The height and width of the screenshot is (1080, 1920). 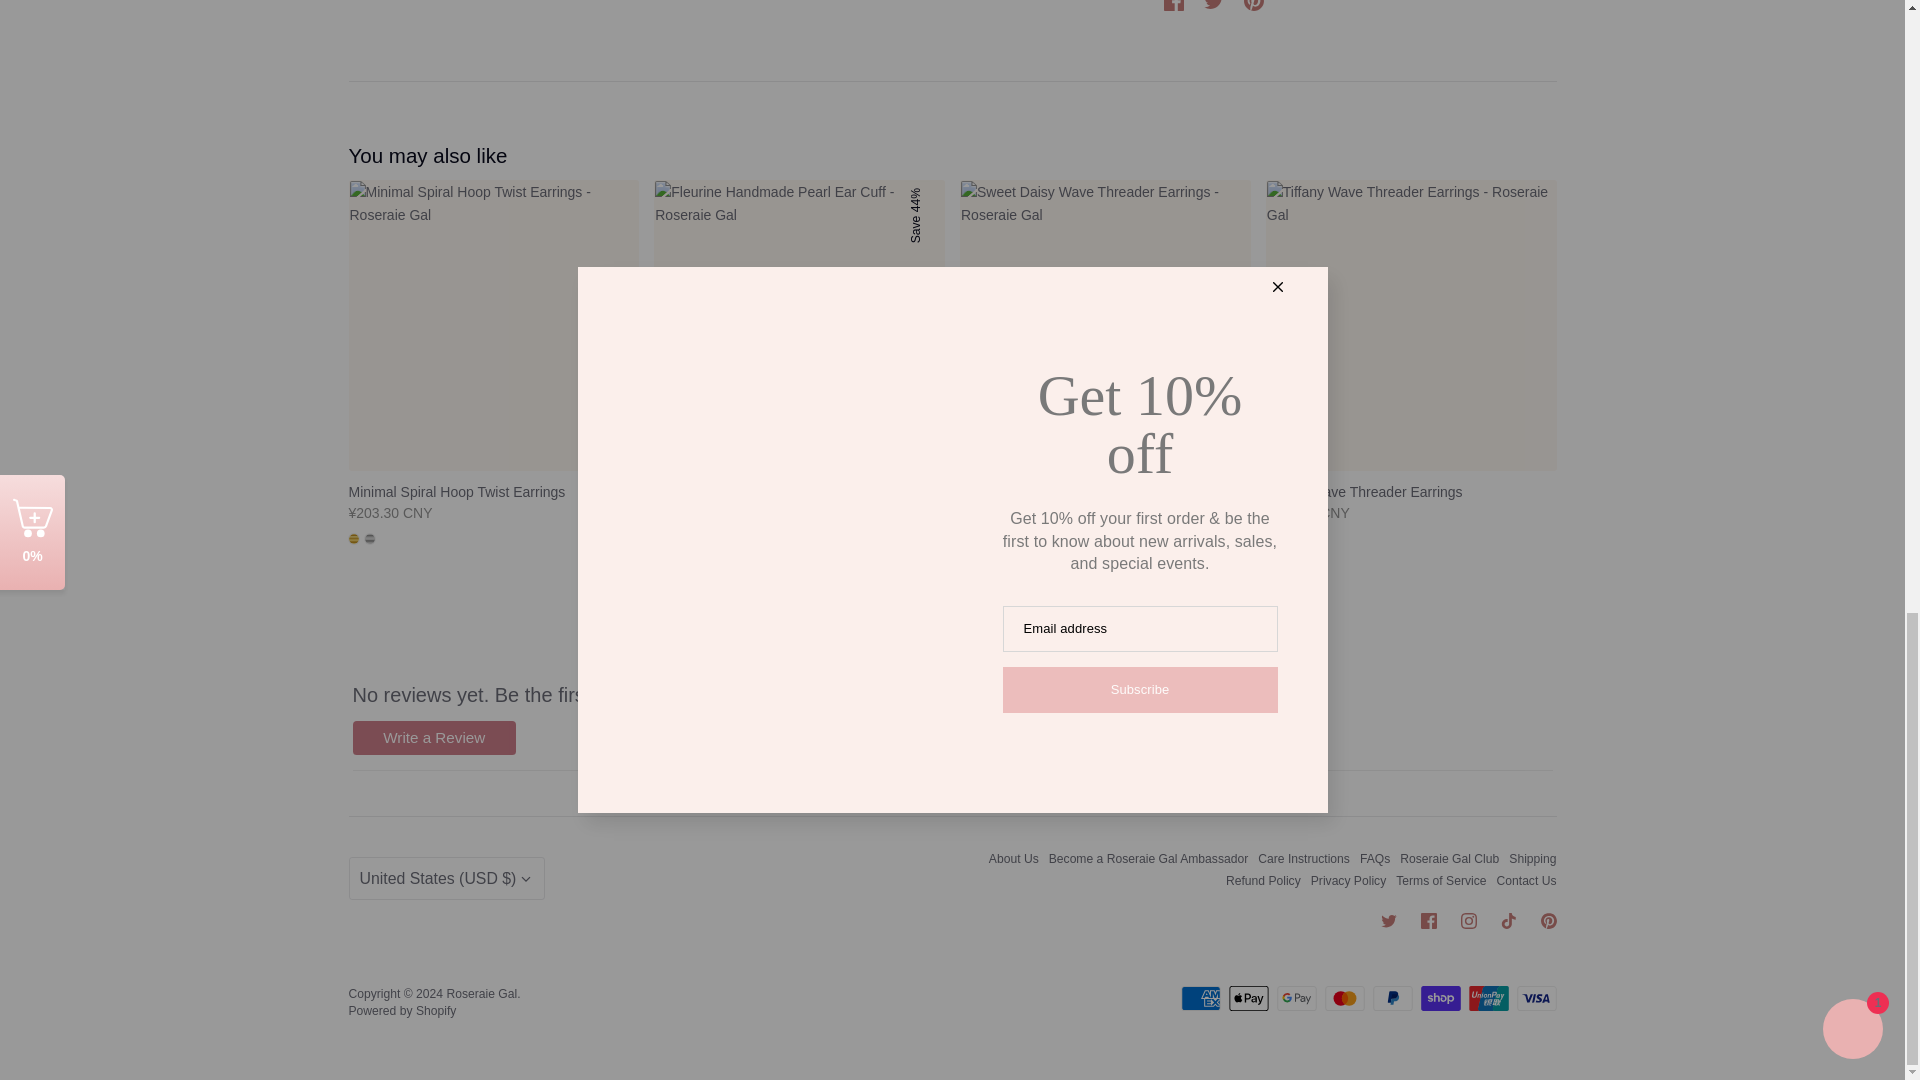 I want to click on American Express, so click(x=1200, y=998).